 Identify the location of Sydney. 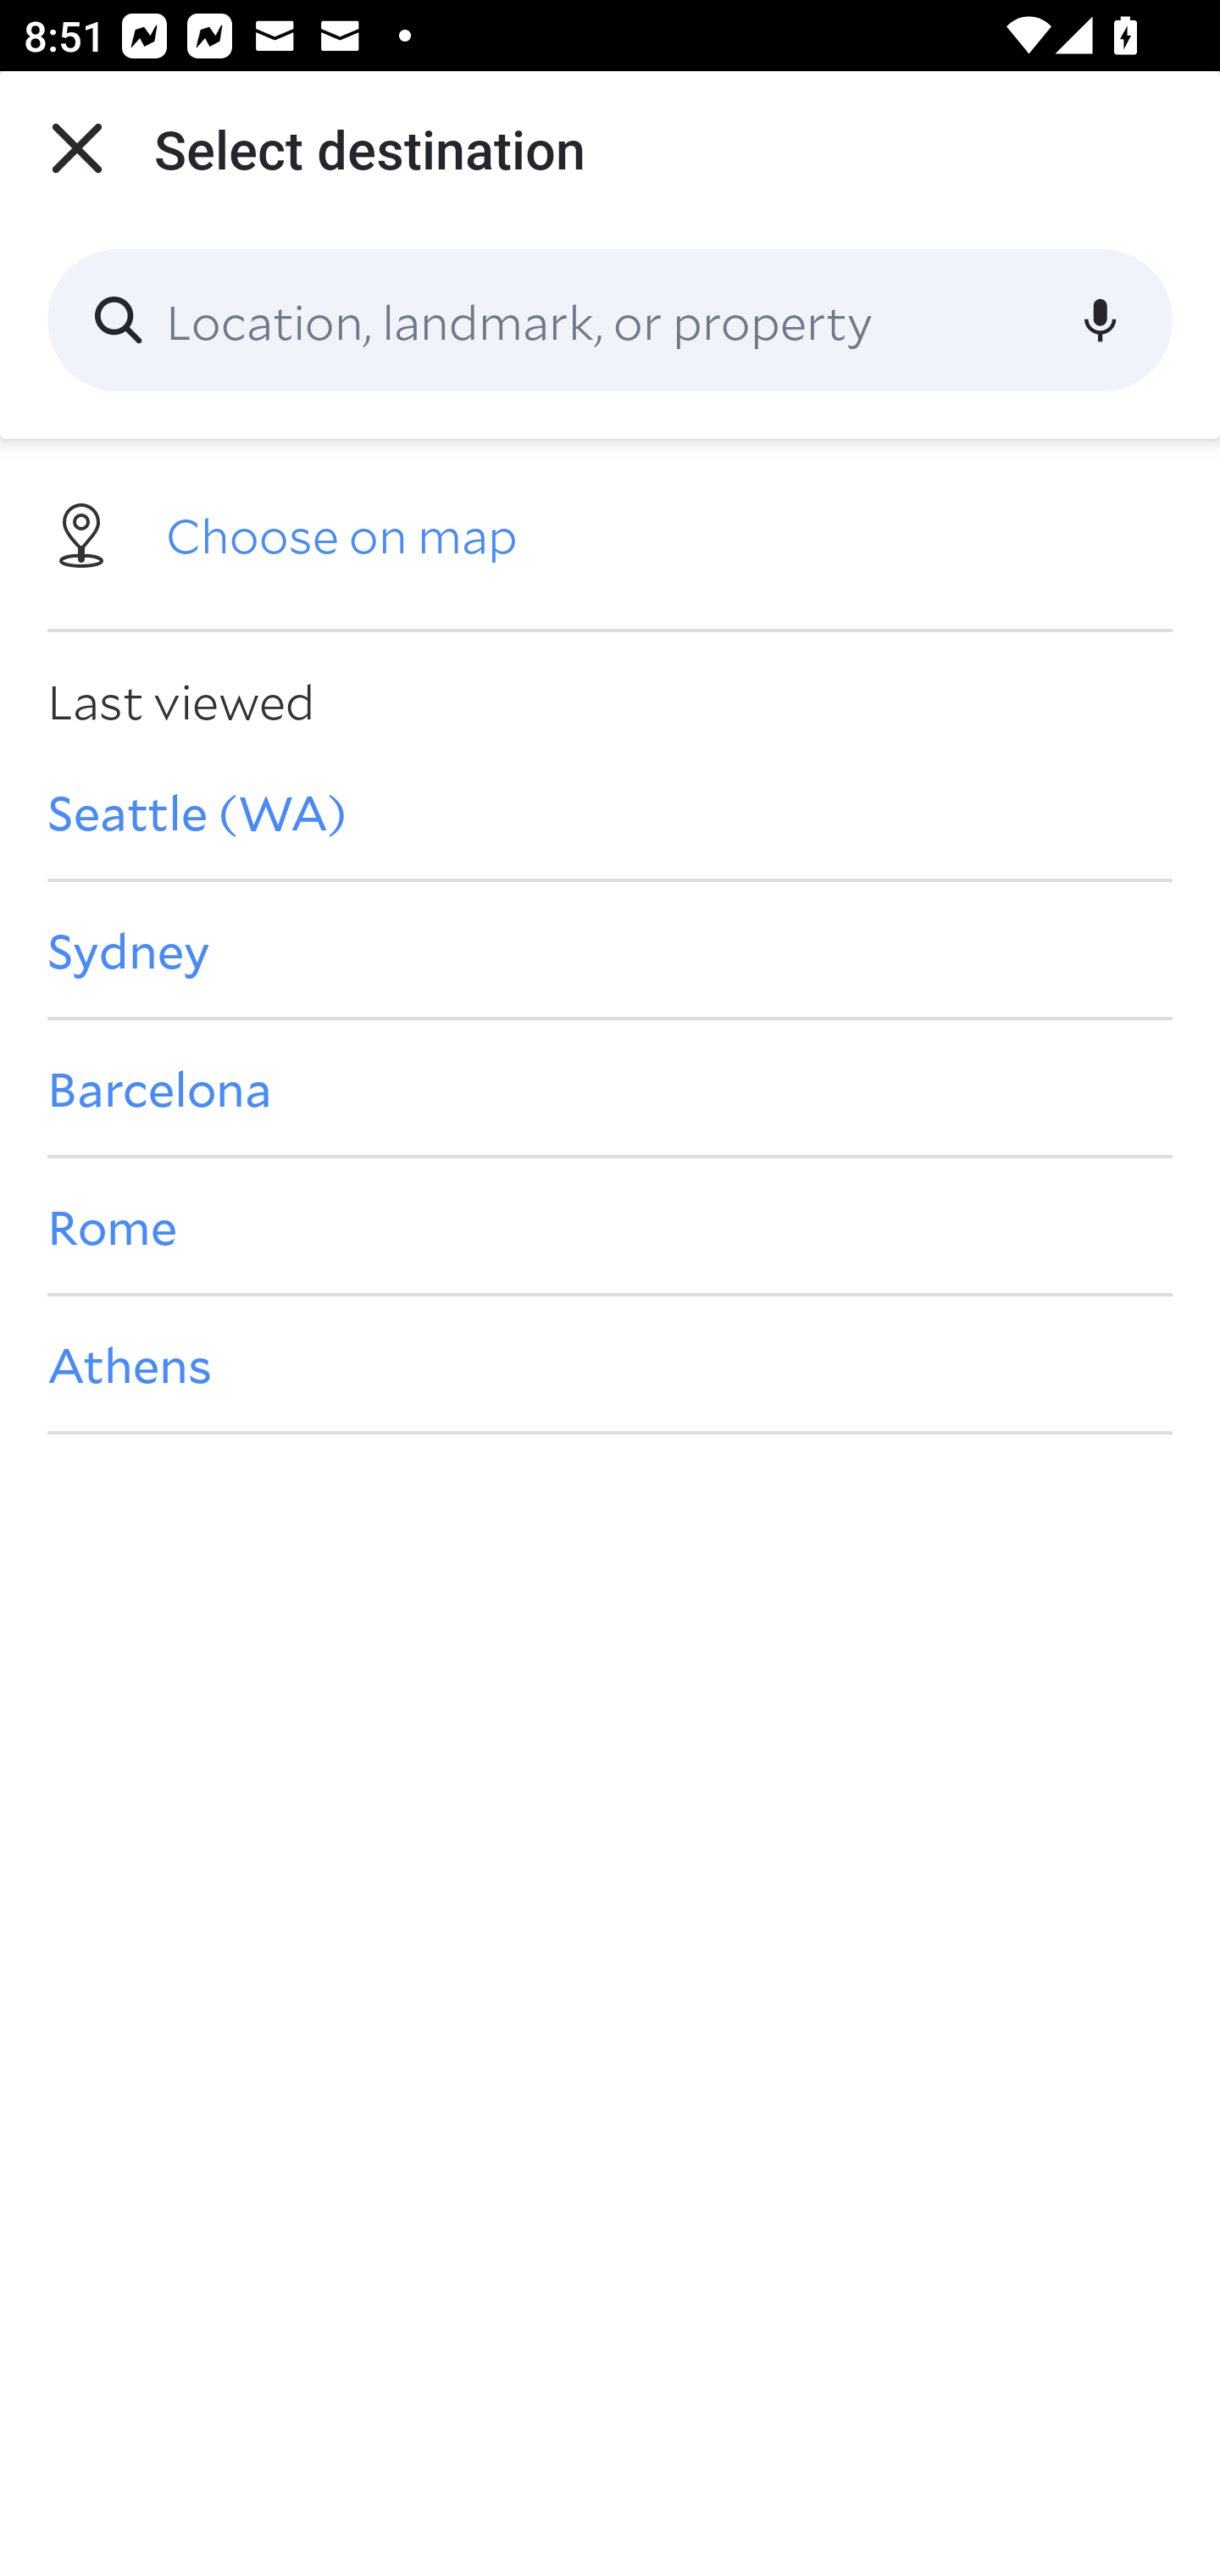
(610, 949).